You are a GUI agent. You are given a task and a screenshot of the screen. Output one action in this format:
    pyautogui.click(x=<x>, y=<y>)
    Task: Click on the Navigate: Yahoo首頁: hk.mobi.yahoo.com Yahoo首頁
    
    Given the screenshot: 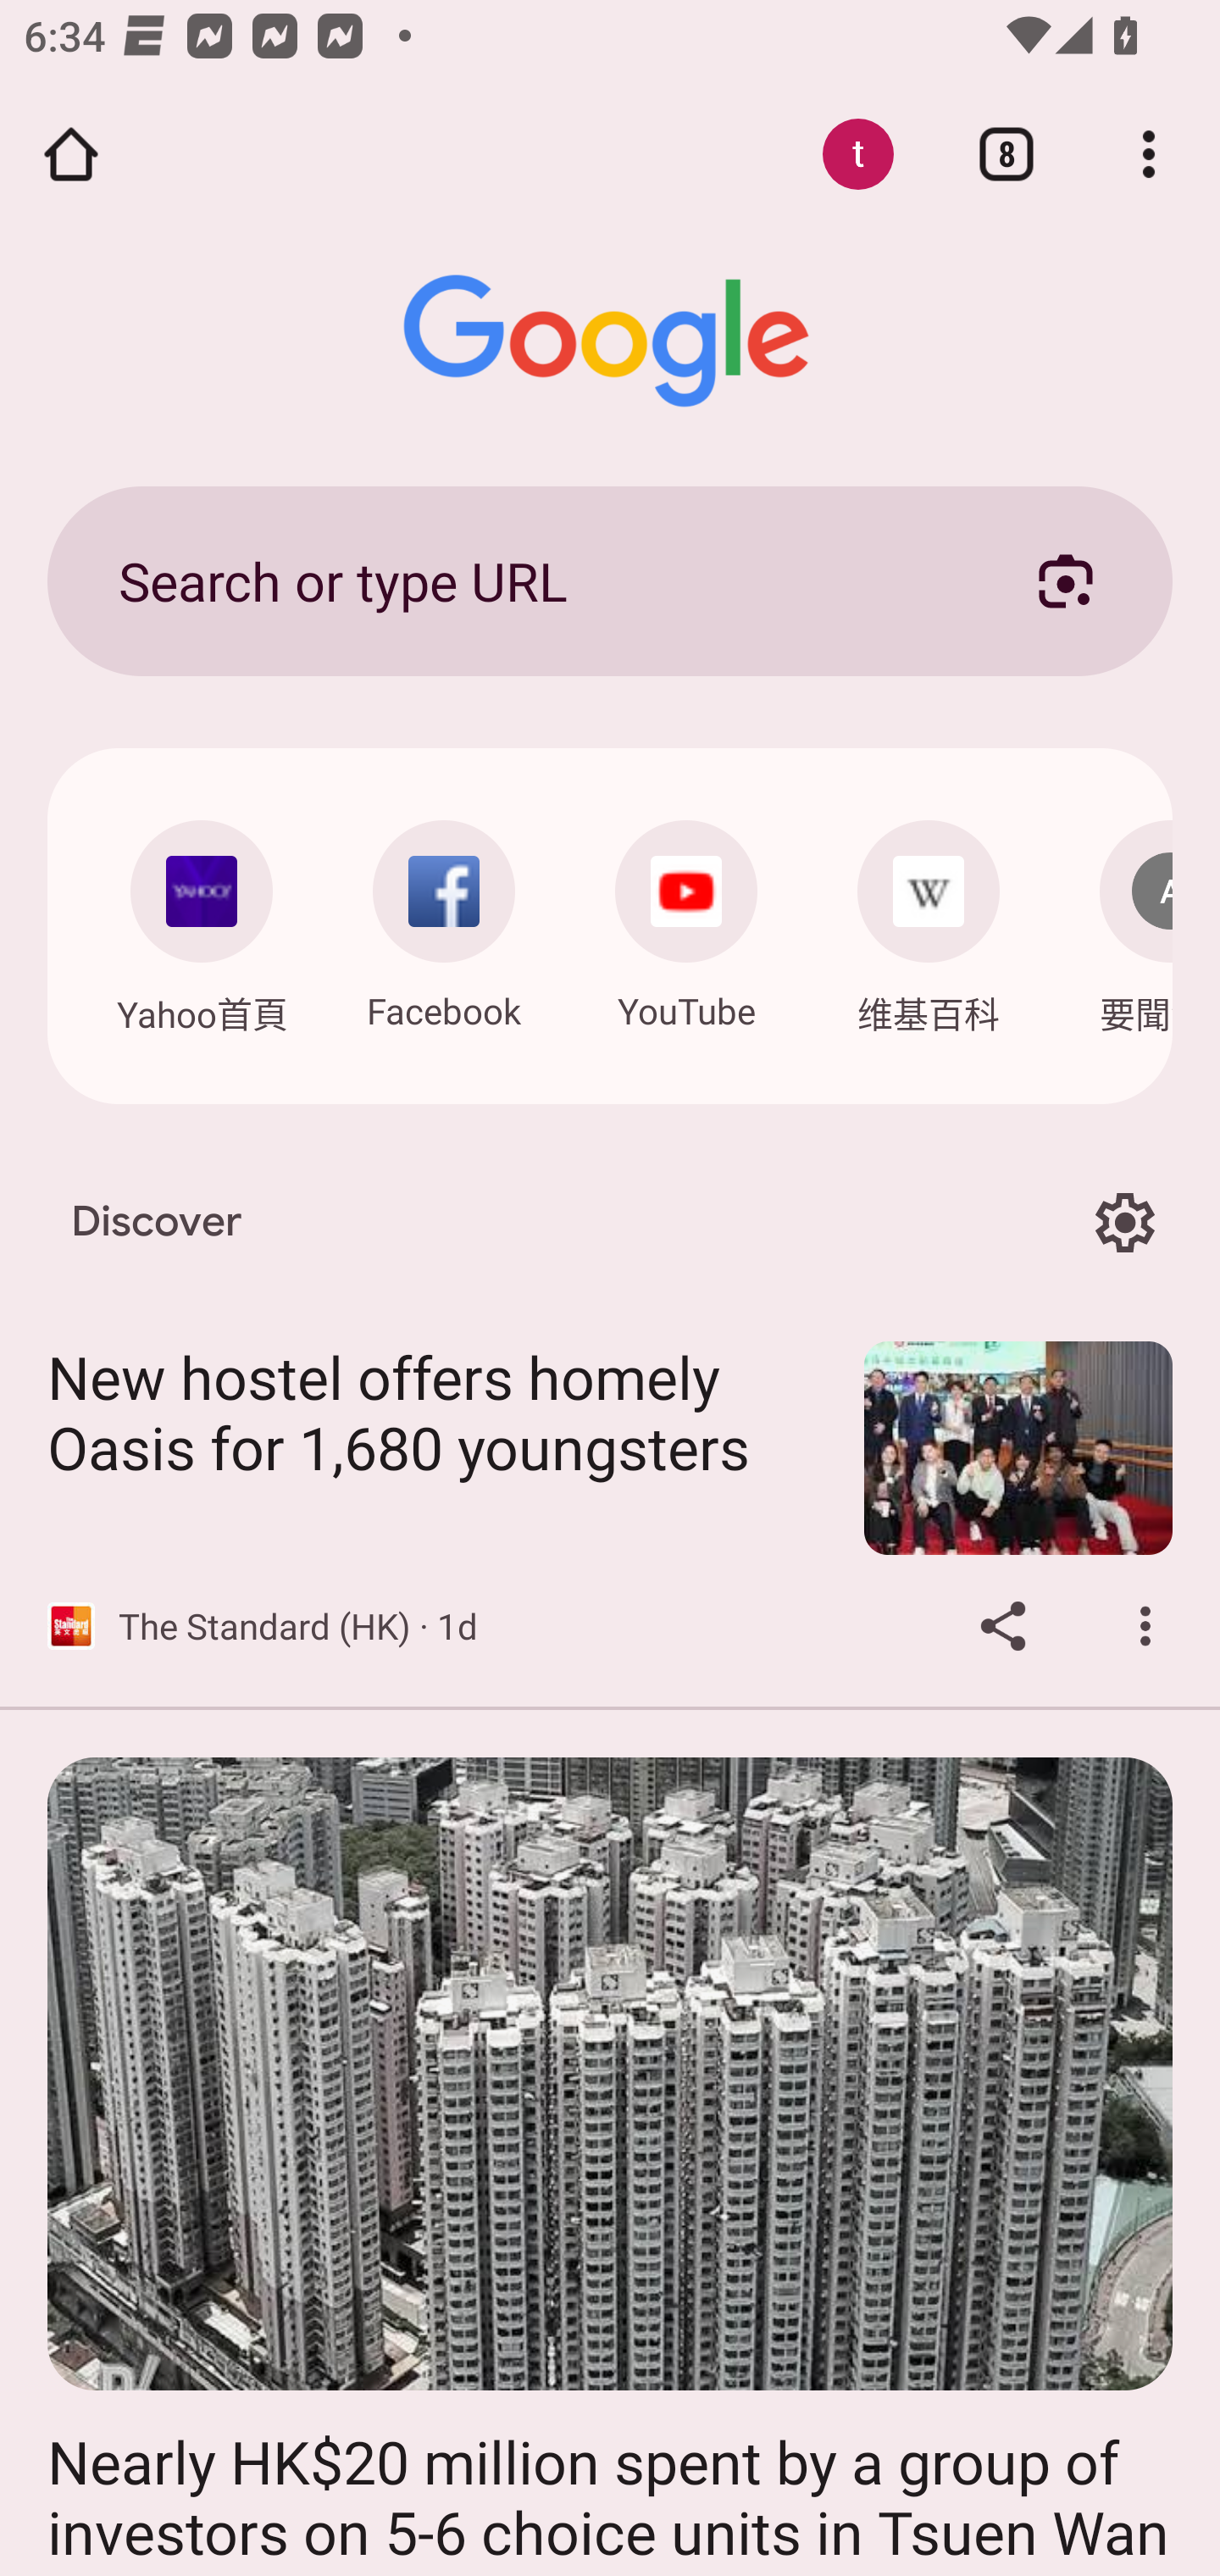 What is the action you would take?
    pyautogui.click(x=201, y=919)
    